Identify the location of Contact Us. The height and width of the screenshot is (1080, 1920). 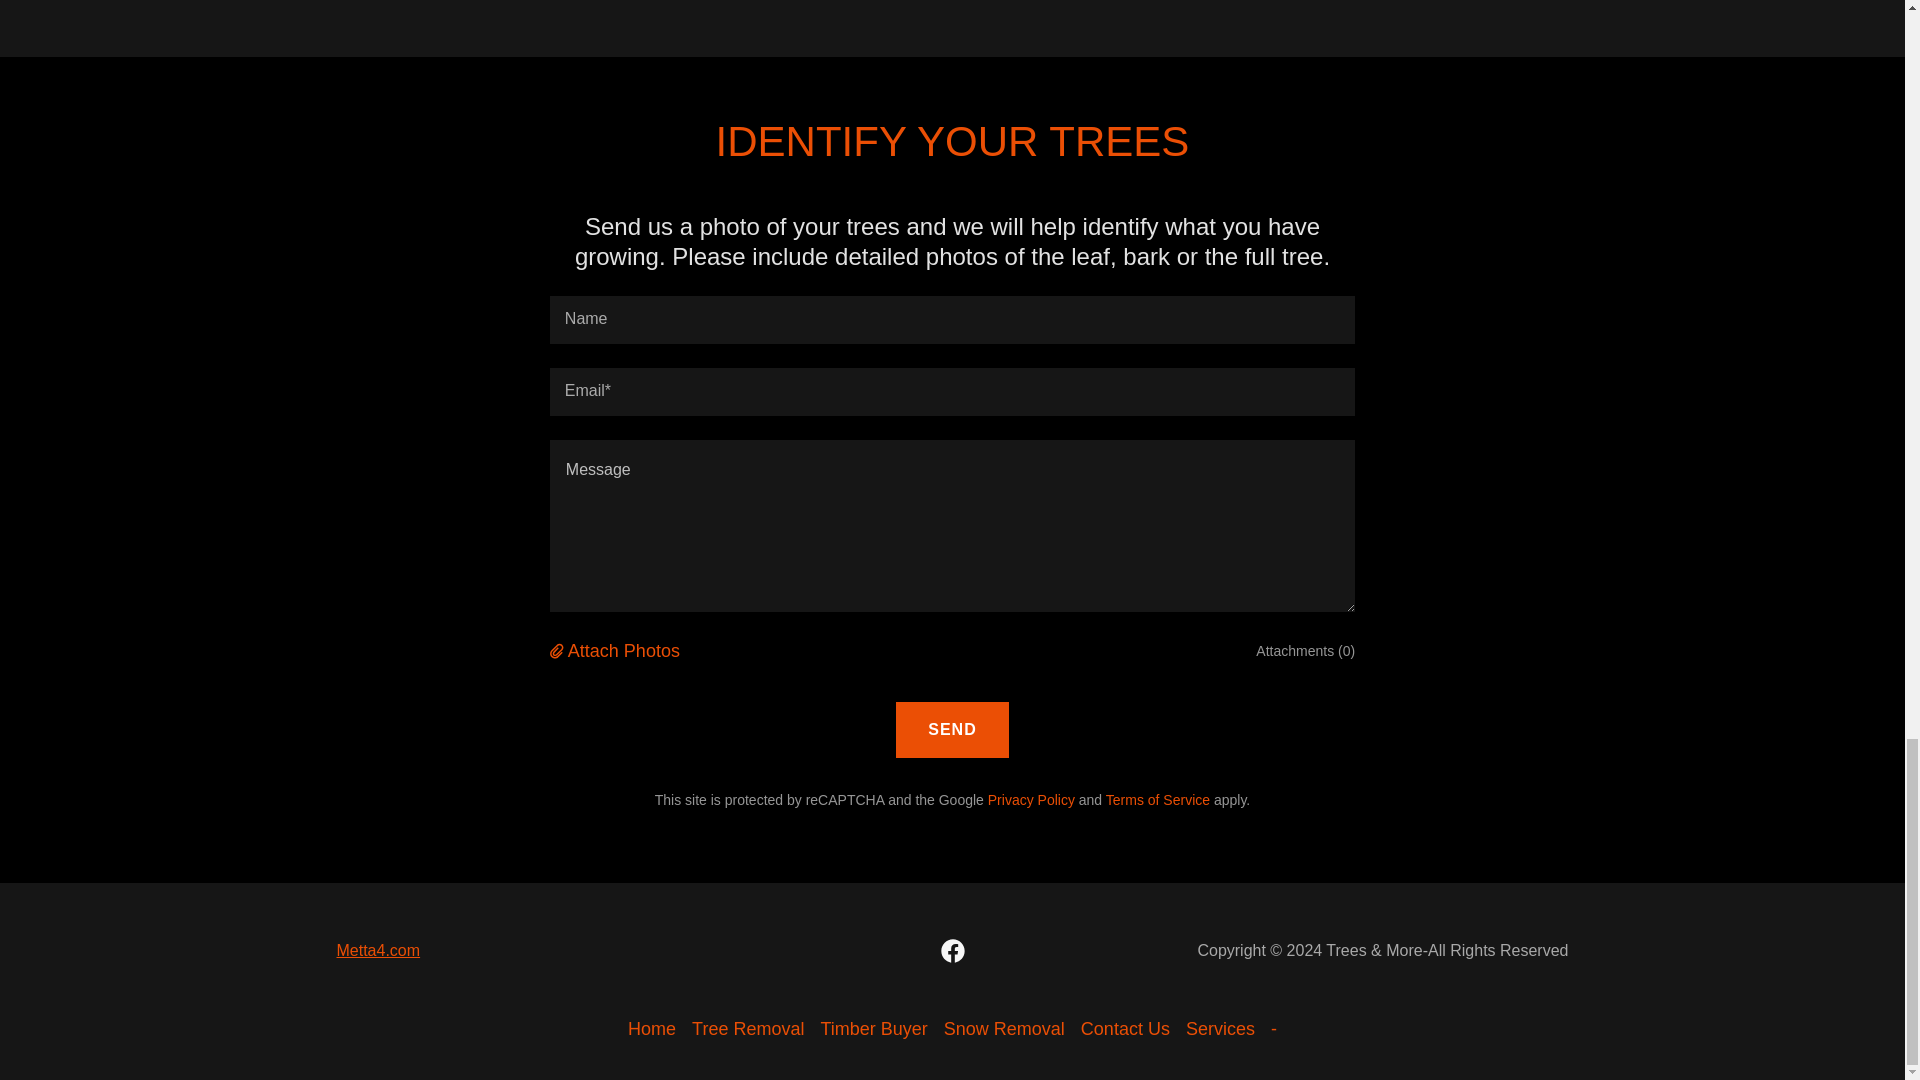
(1126, 1028).